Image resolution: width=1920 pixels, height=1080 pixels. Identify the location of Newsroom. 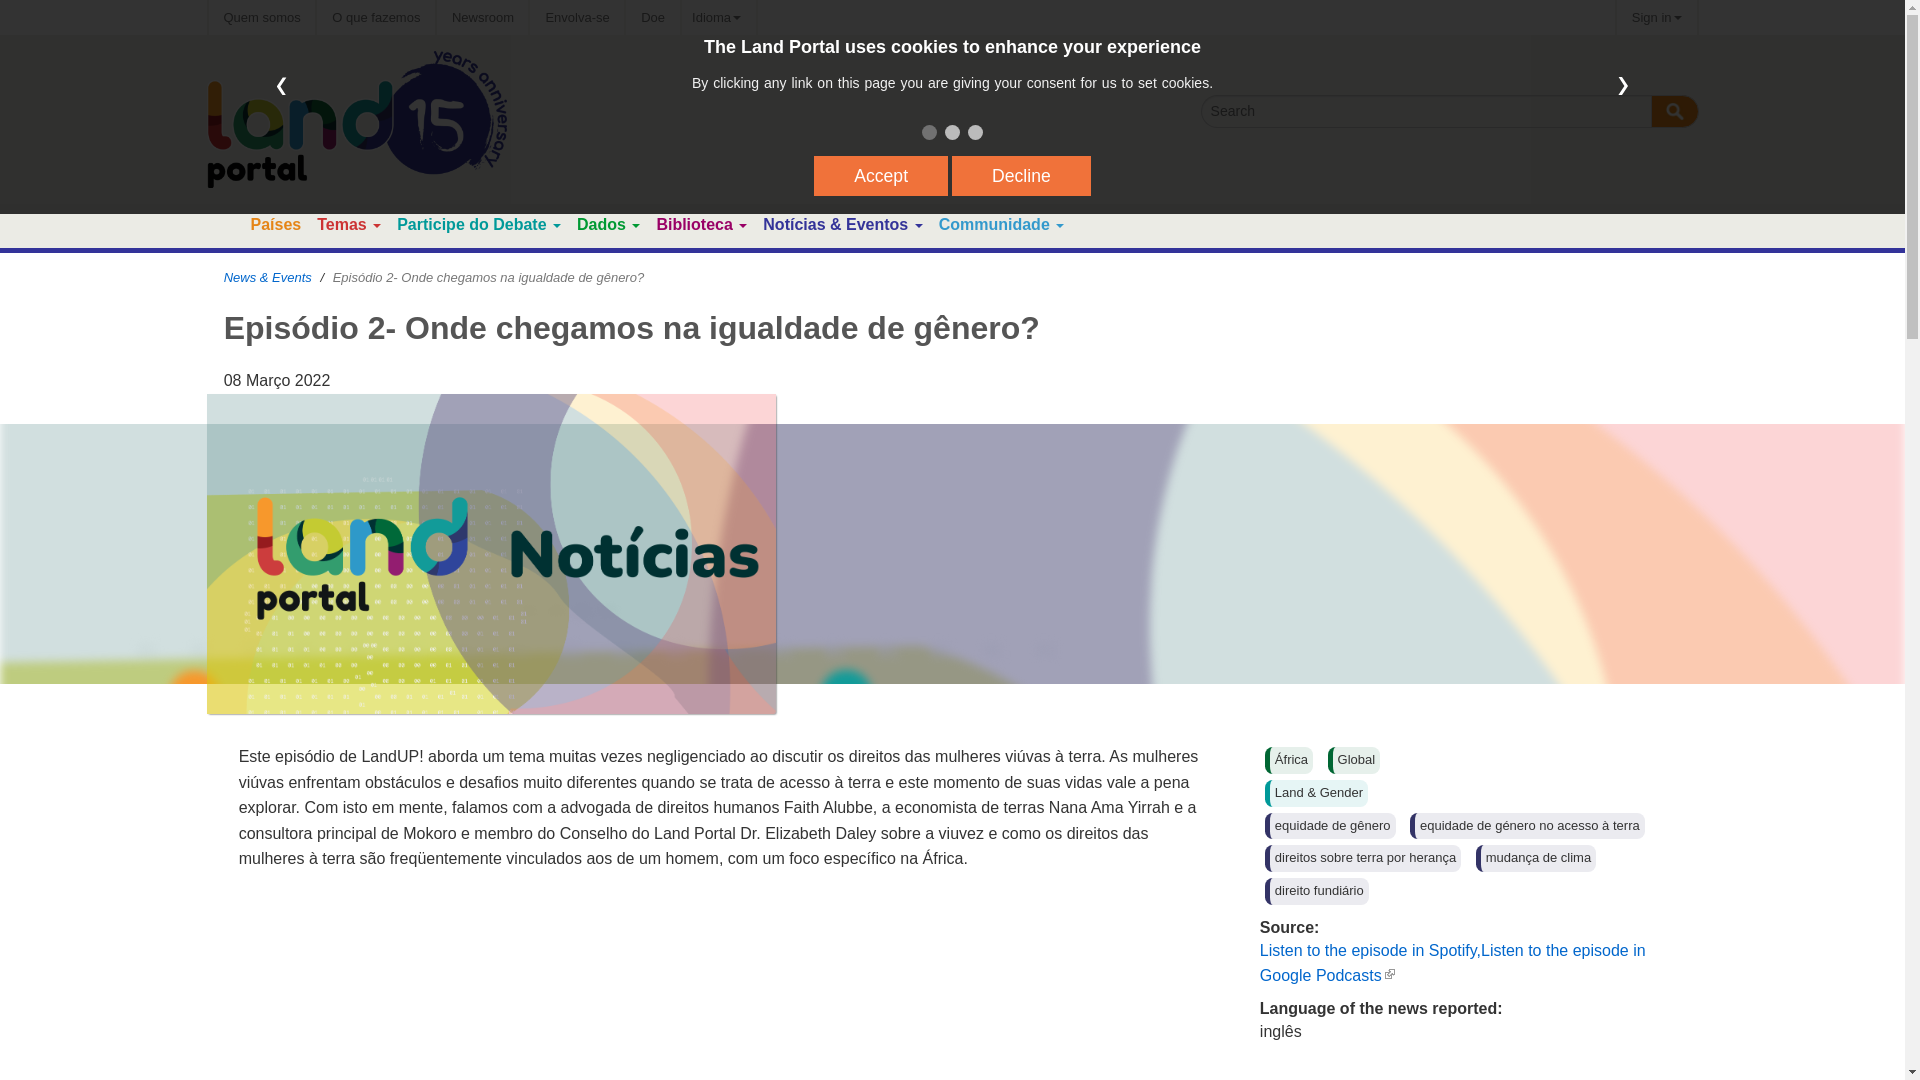
(483, 17).